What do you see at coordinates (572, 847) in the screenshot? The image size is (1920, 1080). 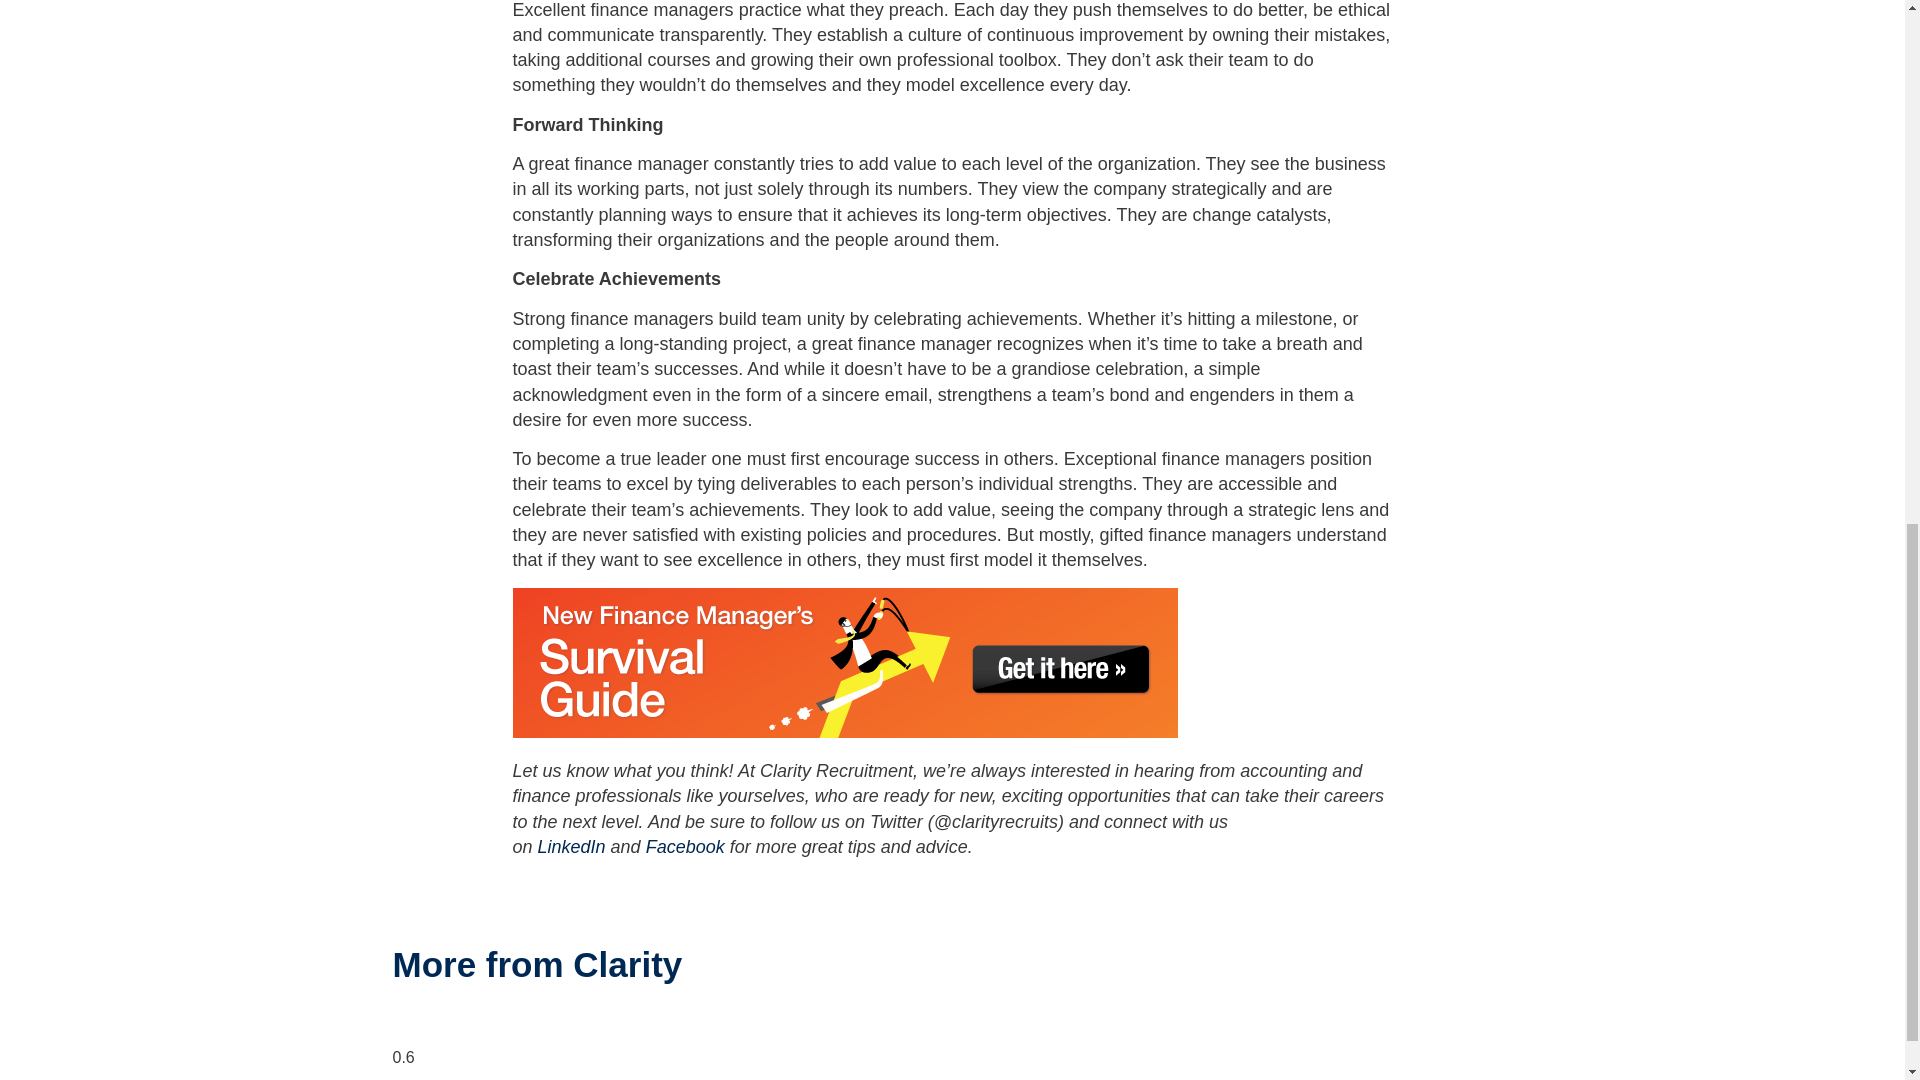 I see `LinkedIn` at bounding box center [572, 847].